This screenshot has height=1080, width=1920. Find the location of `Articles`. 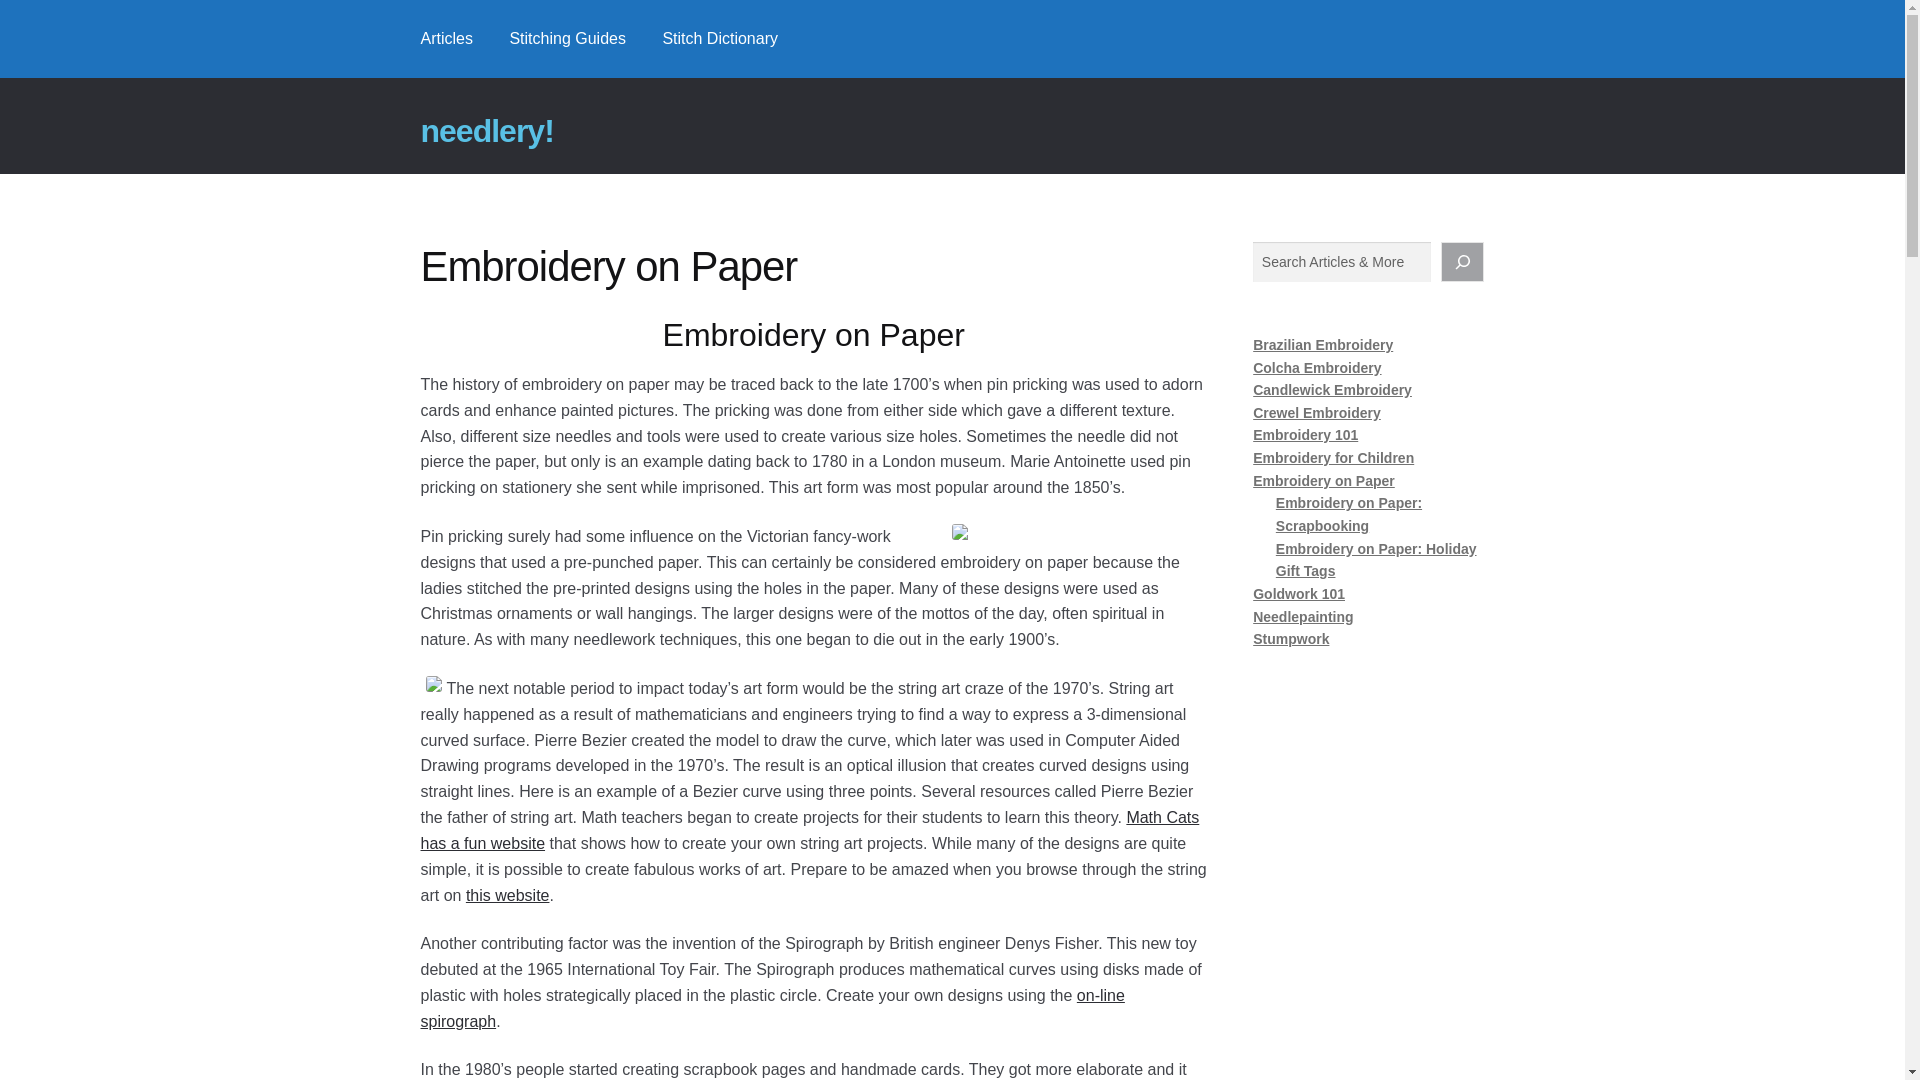

Articles is located at coordinates (447, 38).